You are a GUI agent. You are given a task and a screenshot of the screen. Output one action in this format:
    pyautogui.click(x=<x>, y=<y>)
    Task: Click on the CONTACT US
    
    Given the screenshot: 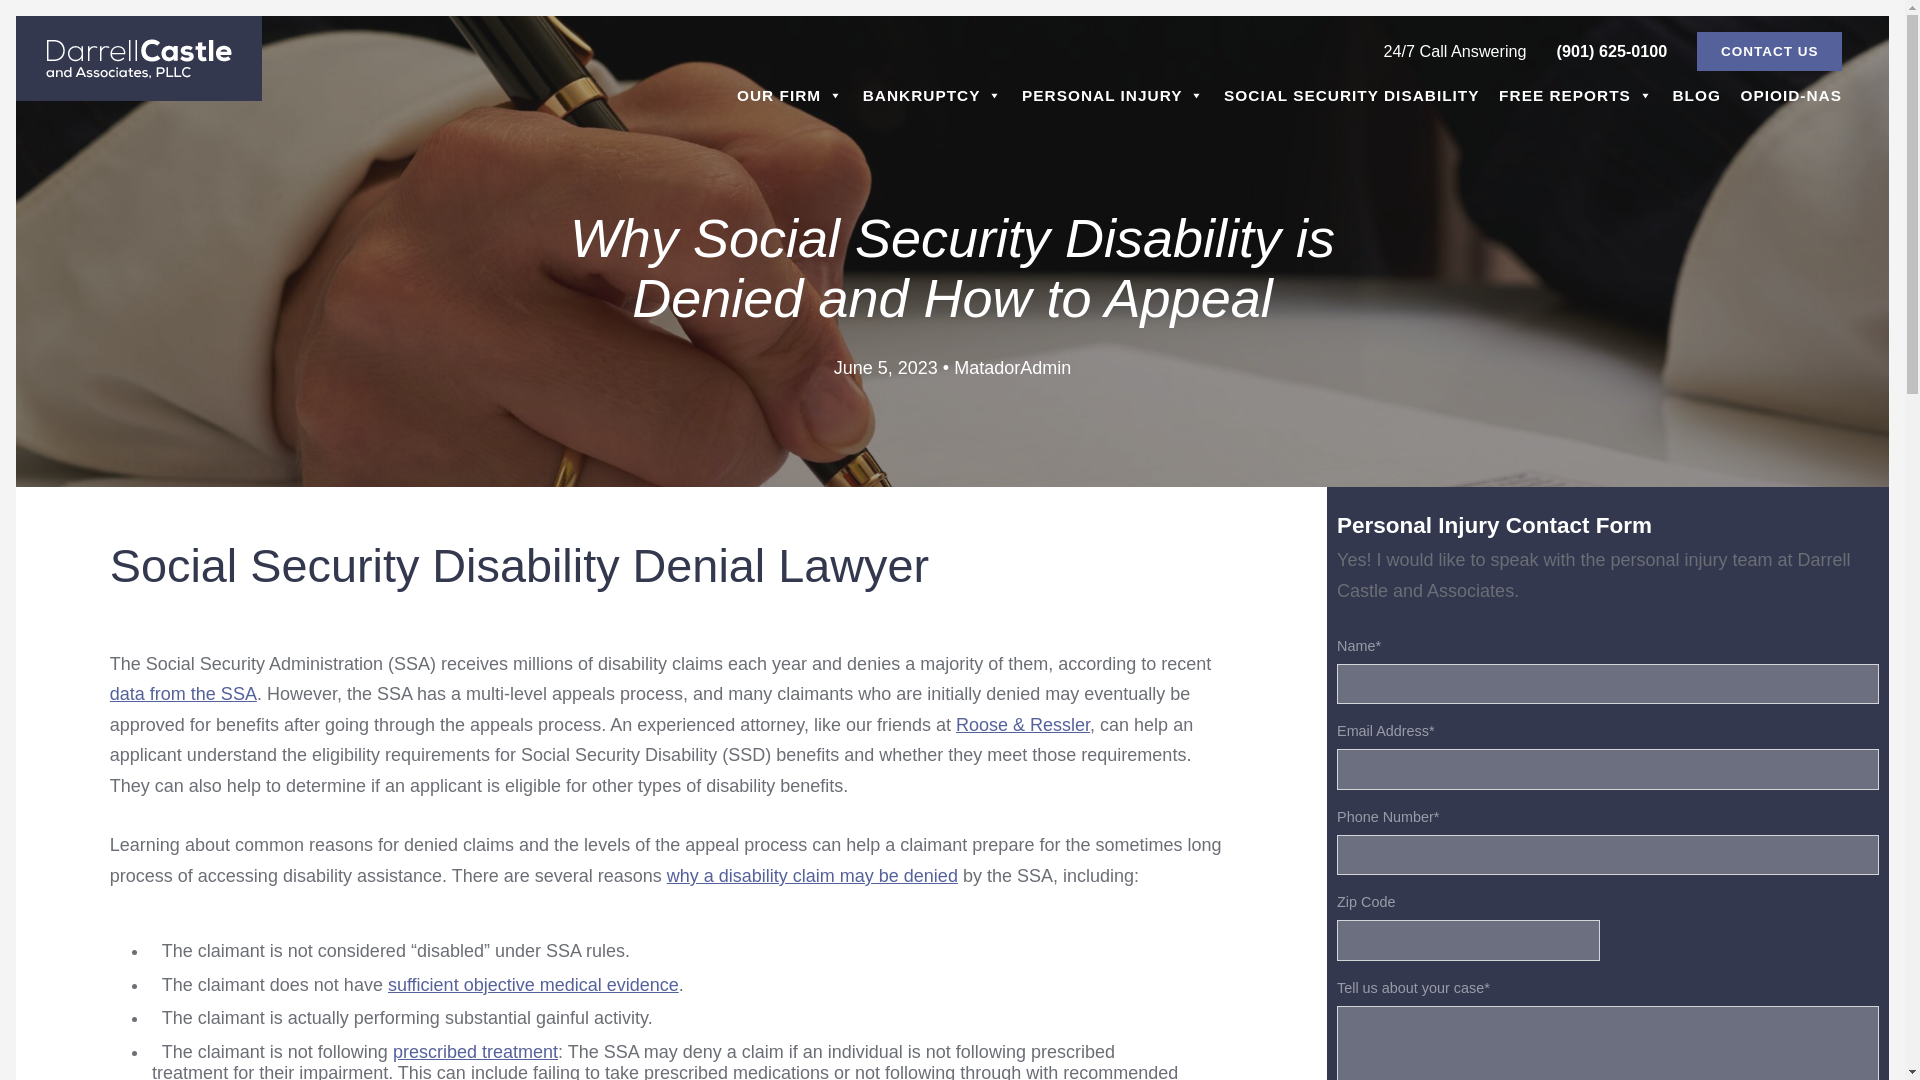 What is the action you would take?
    pyautogui.click(x=1769, y=52)
    